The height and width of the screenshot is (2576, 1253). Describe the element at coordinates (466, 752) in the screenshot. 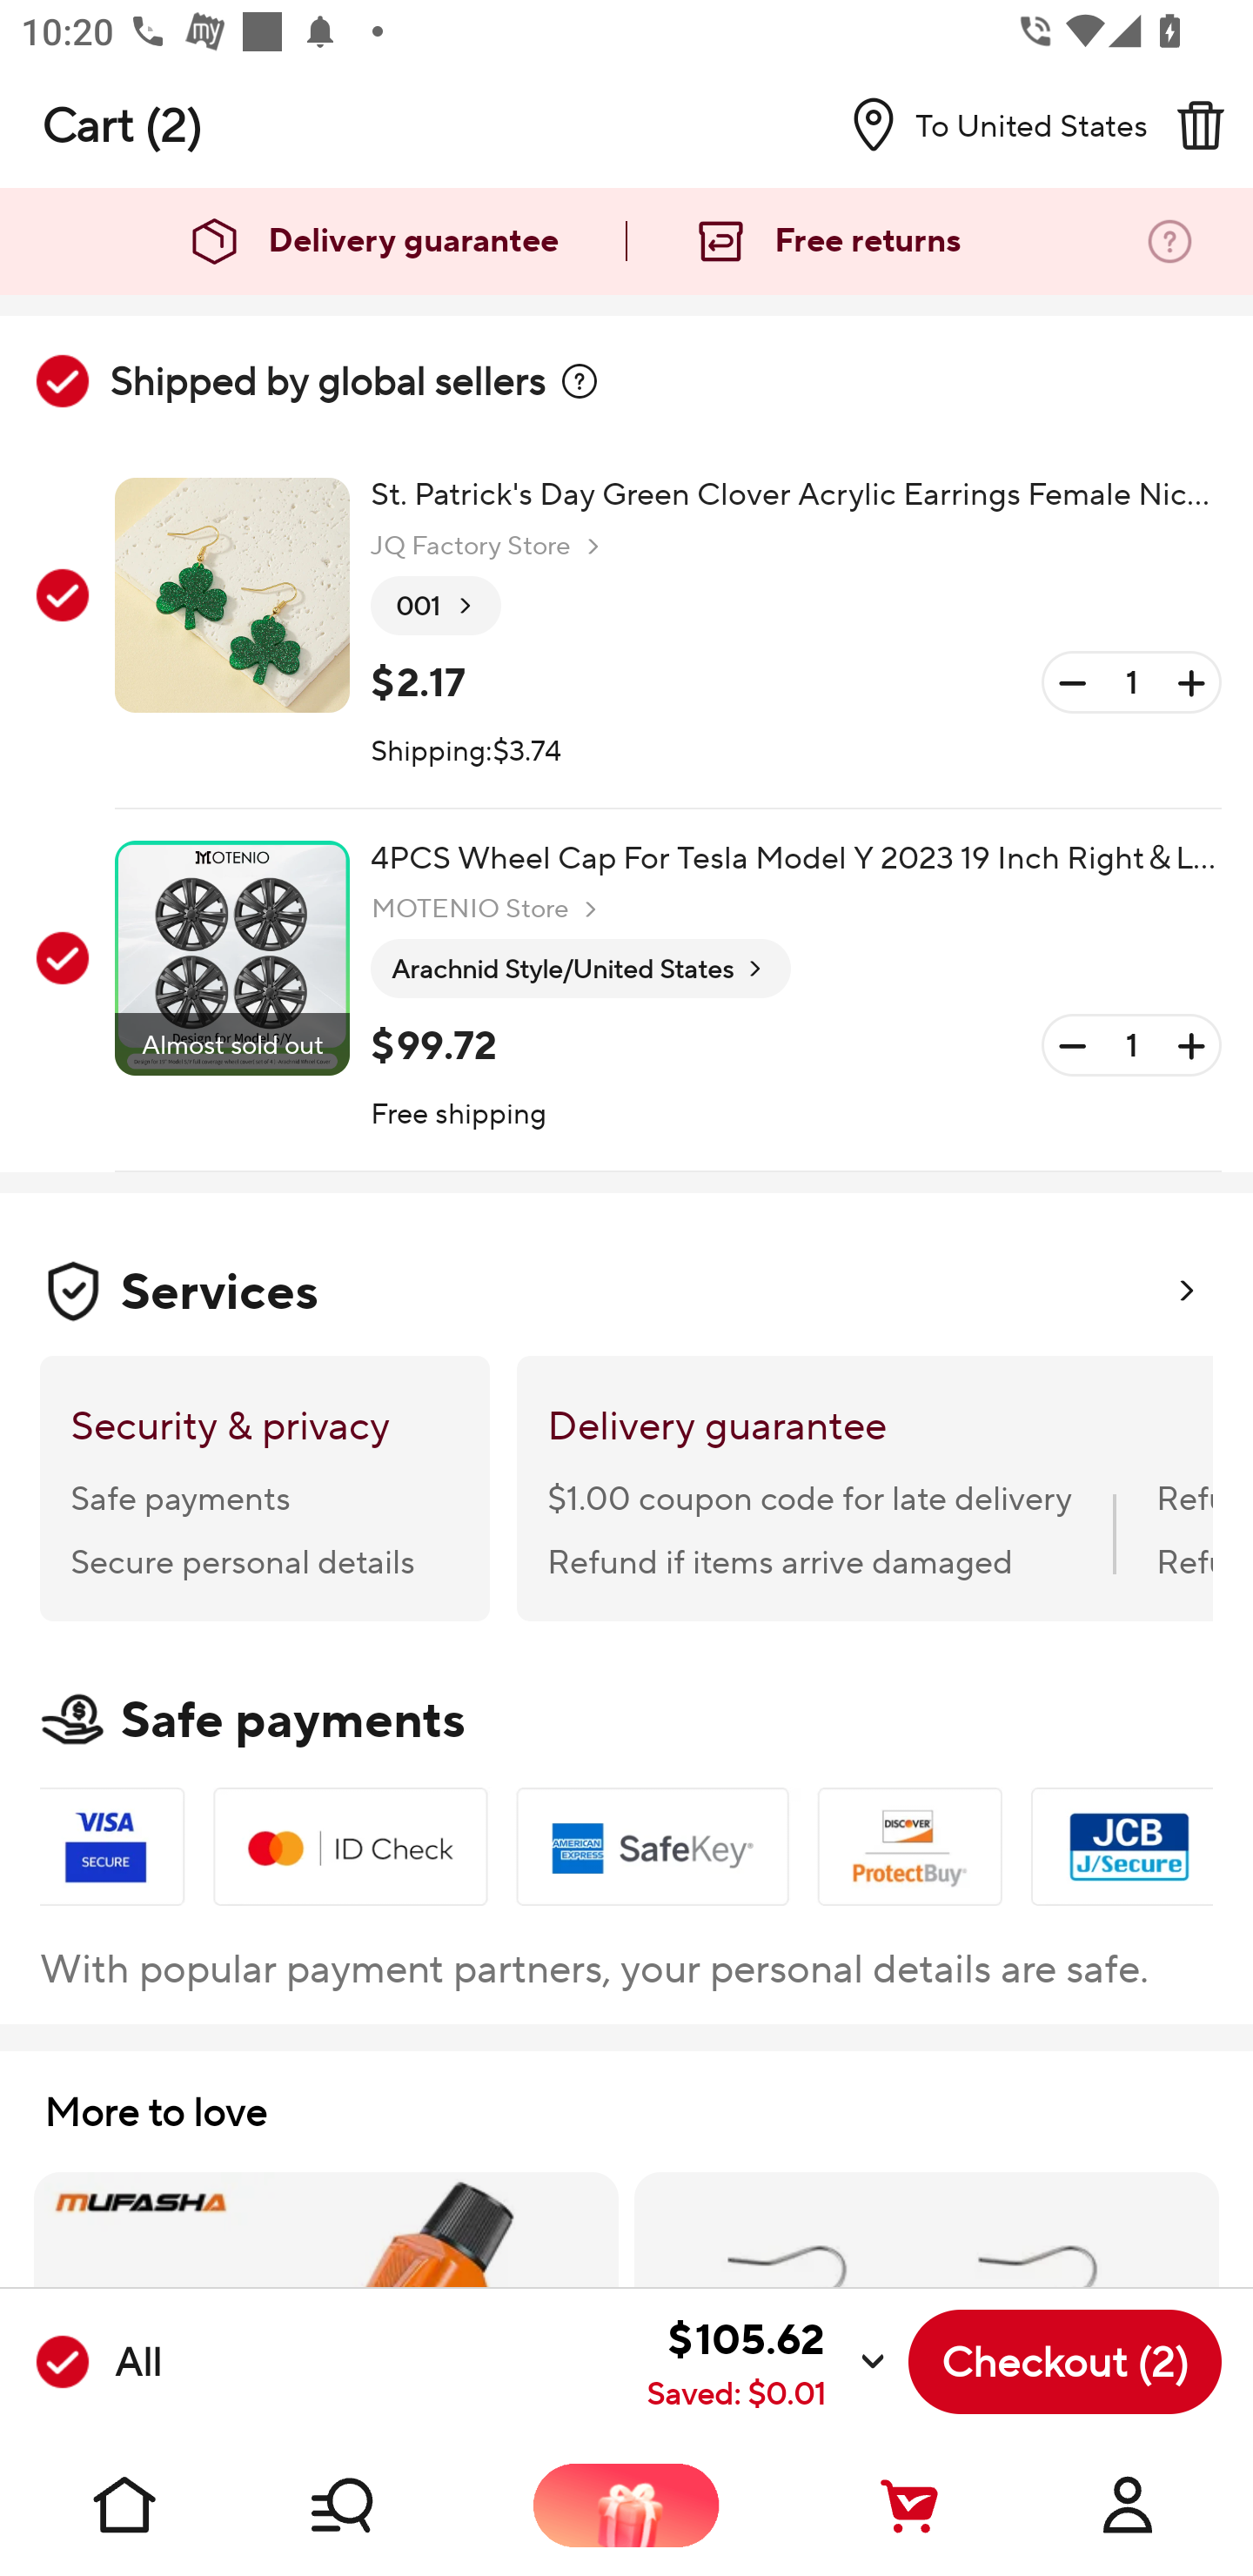

I see `Shipping:$3.74` at that location.